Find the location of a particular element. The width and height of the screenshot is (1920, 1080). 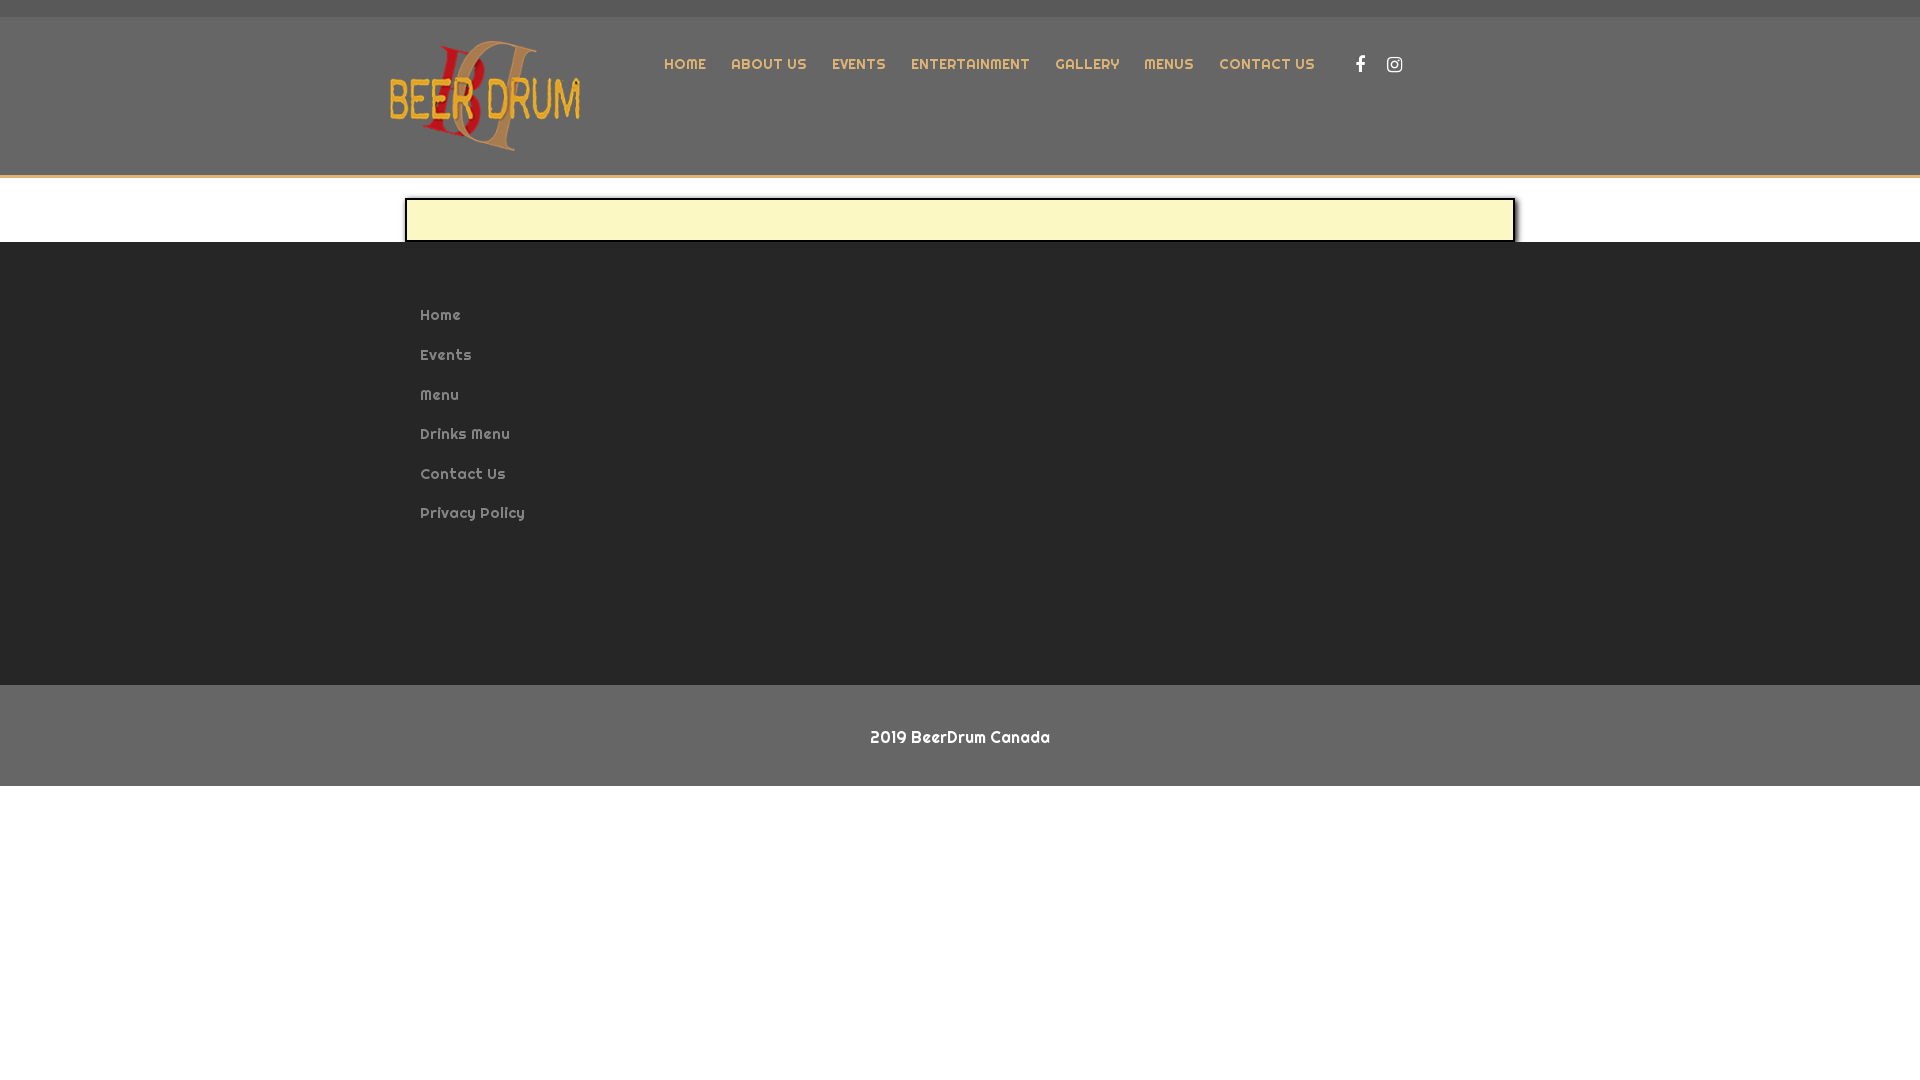

ABOUT US is located at coordinates (769, 64).